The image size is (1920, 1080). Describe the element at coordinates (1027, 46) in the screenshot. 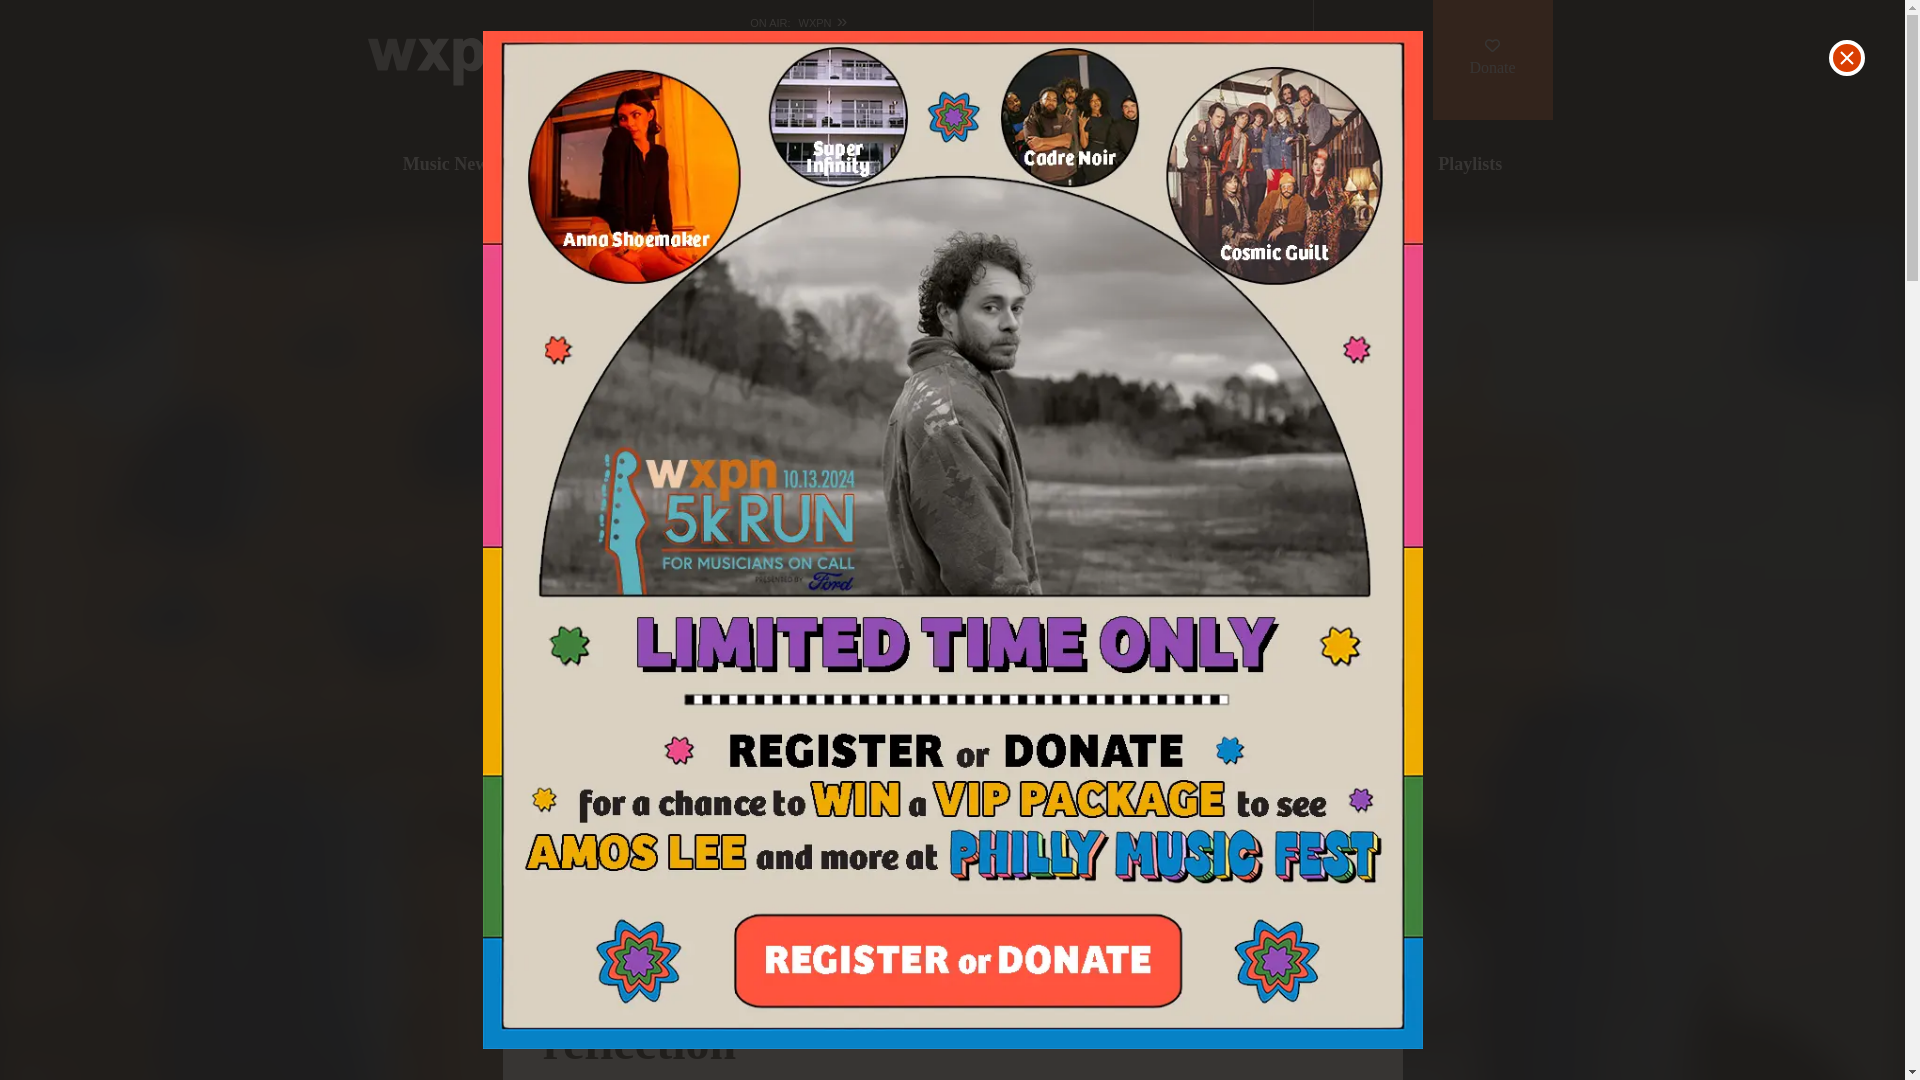

I see `About Us` at that location.